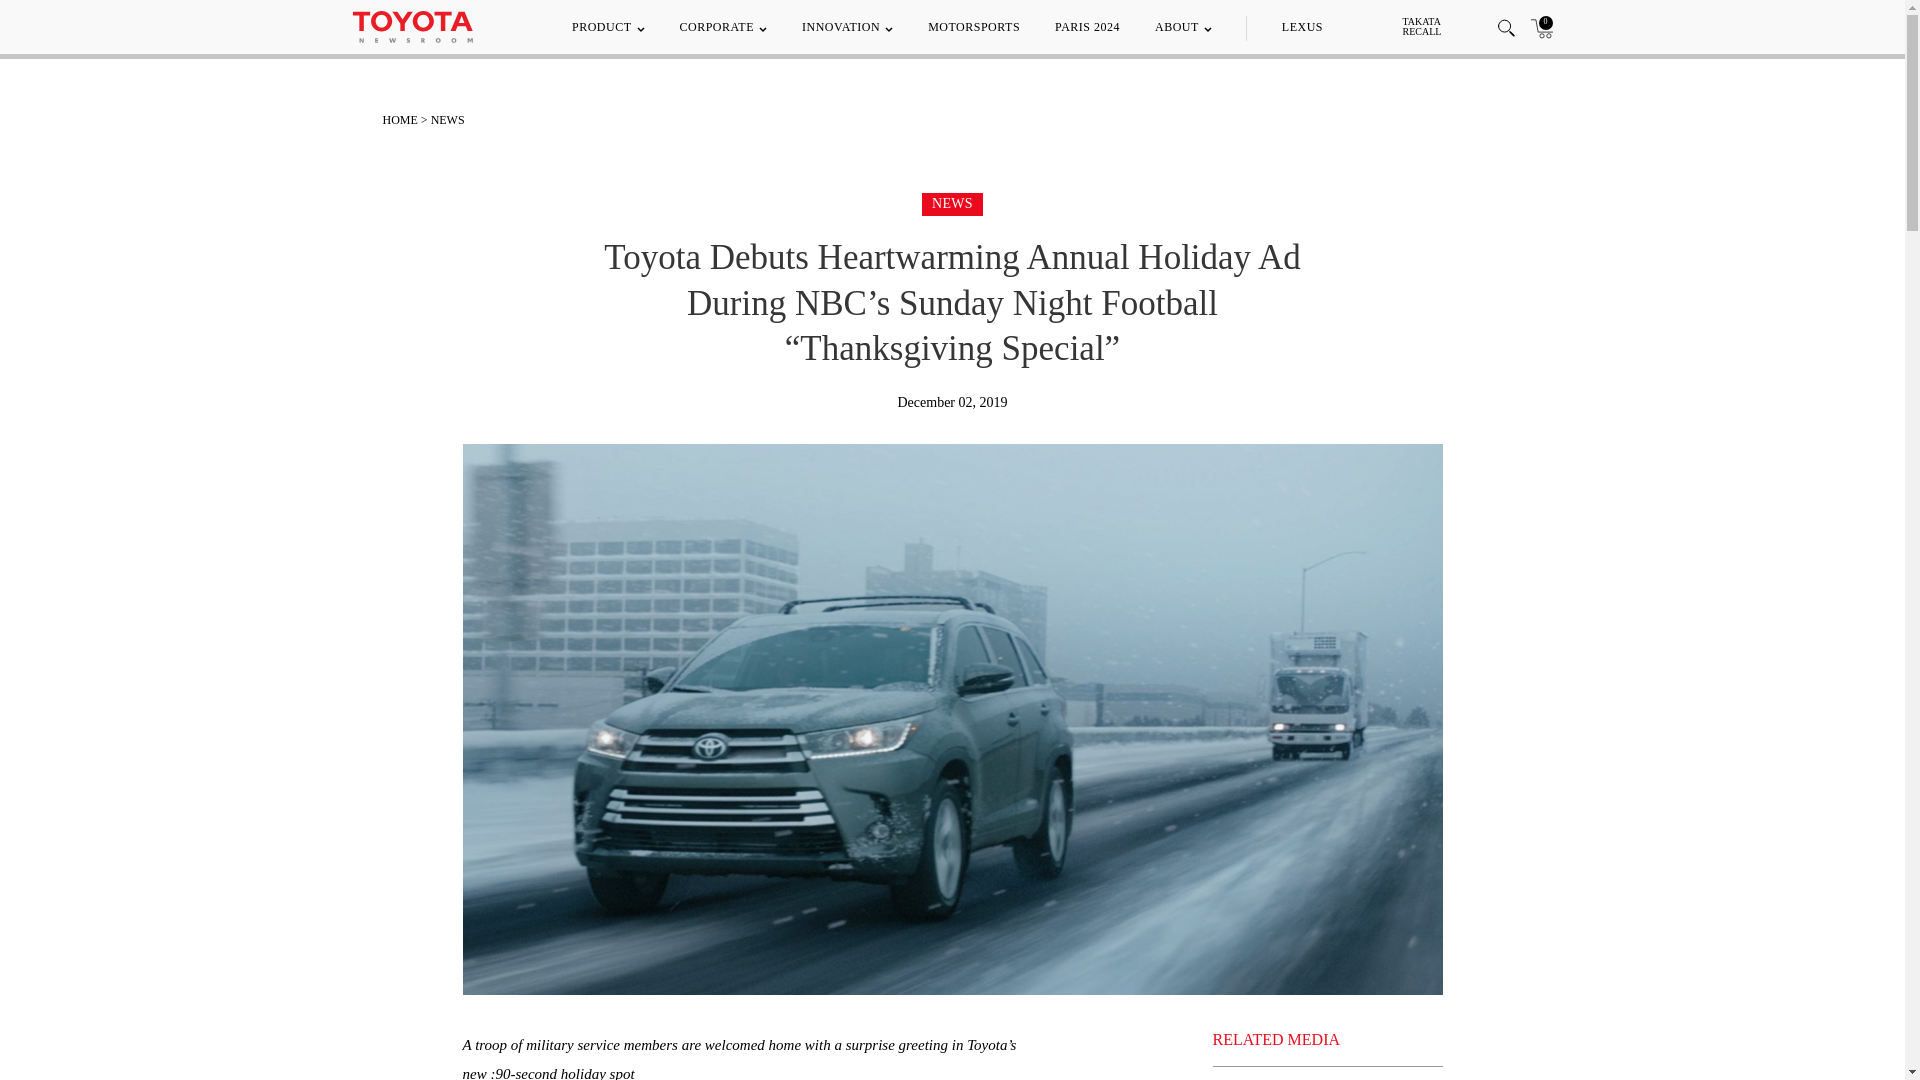 The image size is (1920, 1080). I want to click on News, so click(952, 202).